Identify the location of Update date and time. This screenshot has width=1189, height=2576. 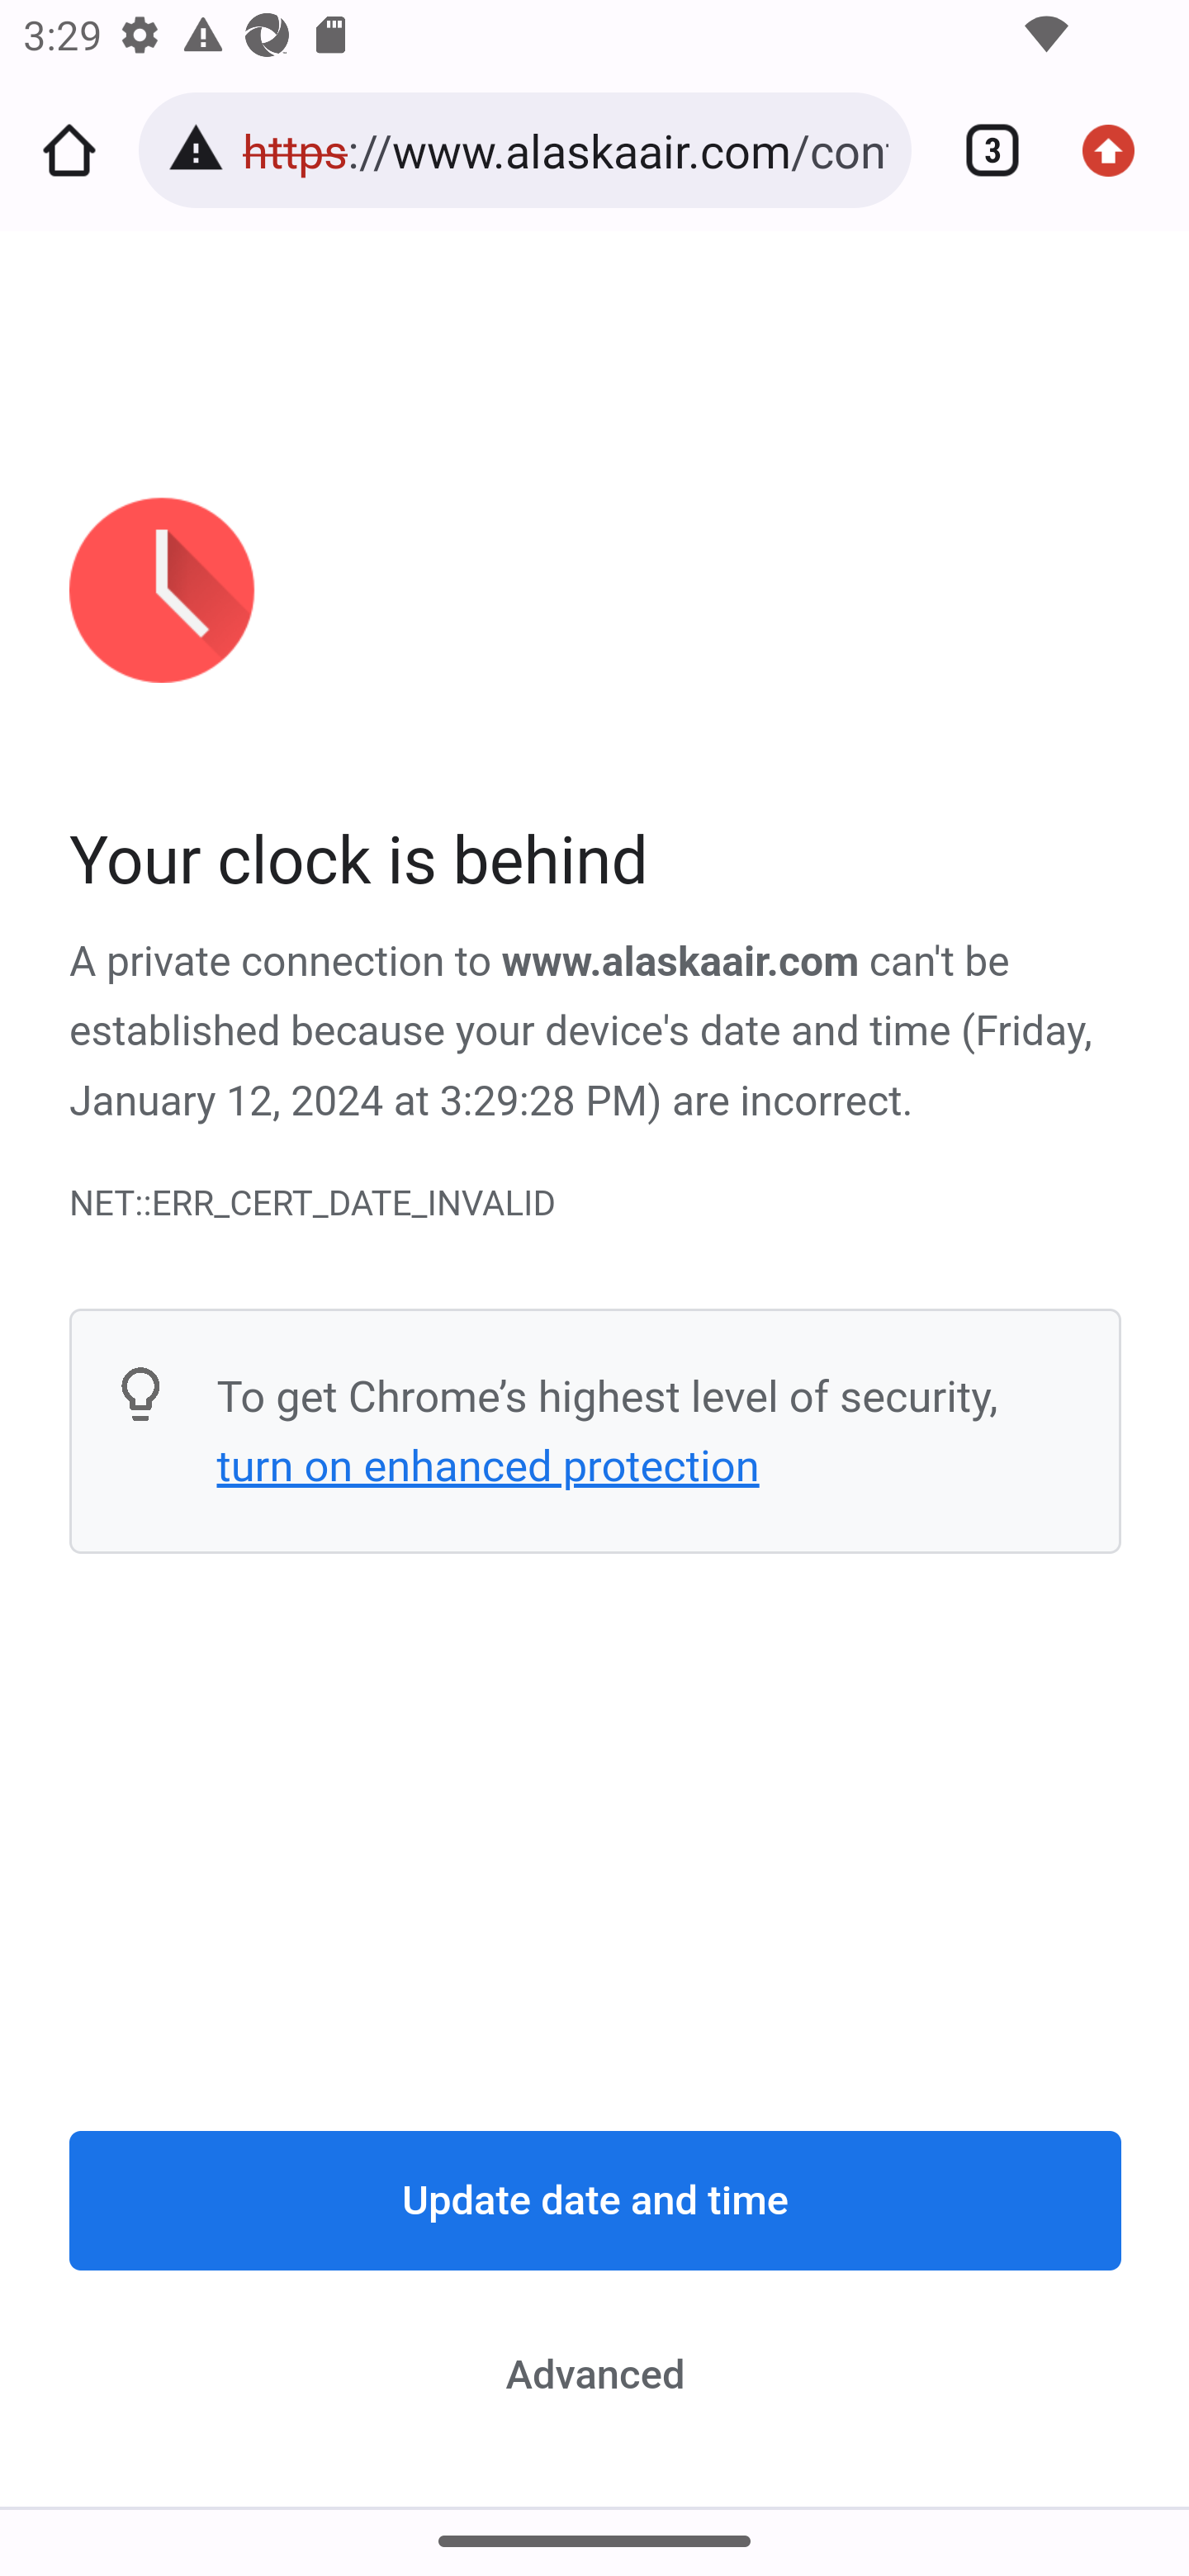
(596, 2201).